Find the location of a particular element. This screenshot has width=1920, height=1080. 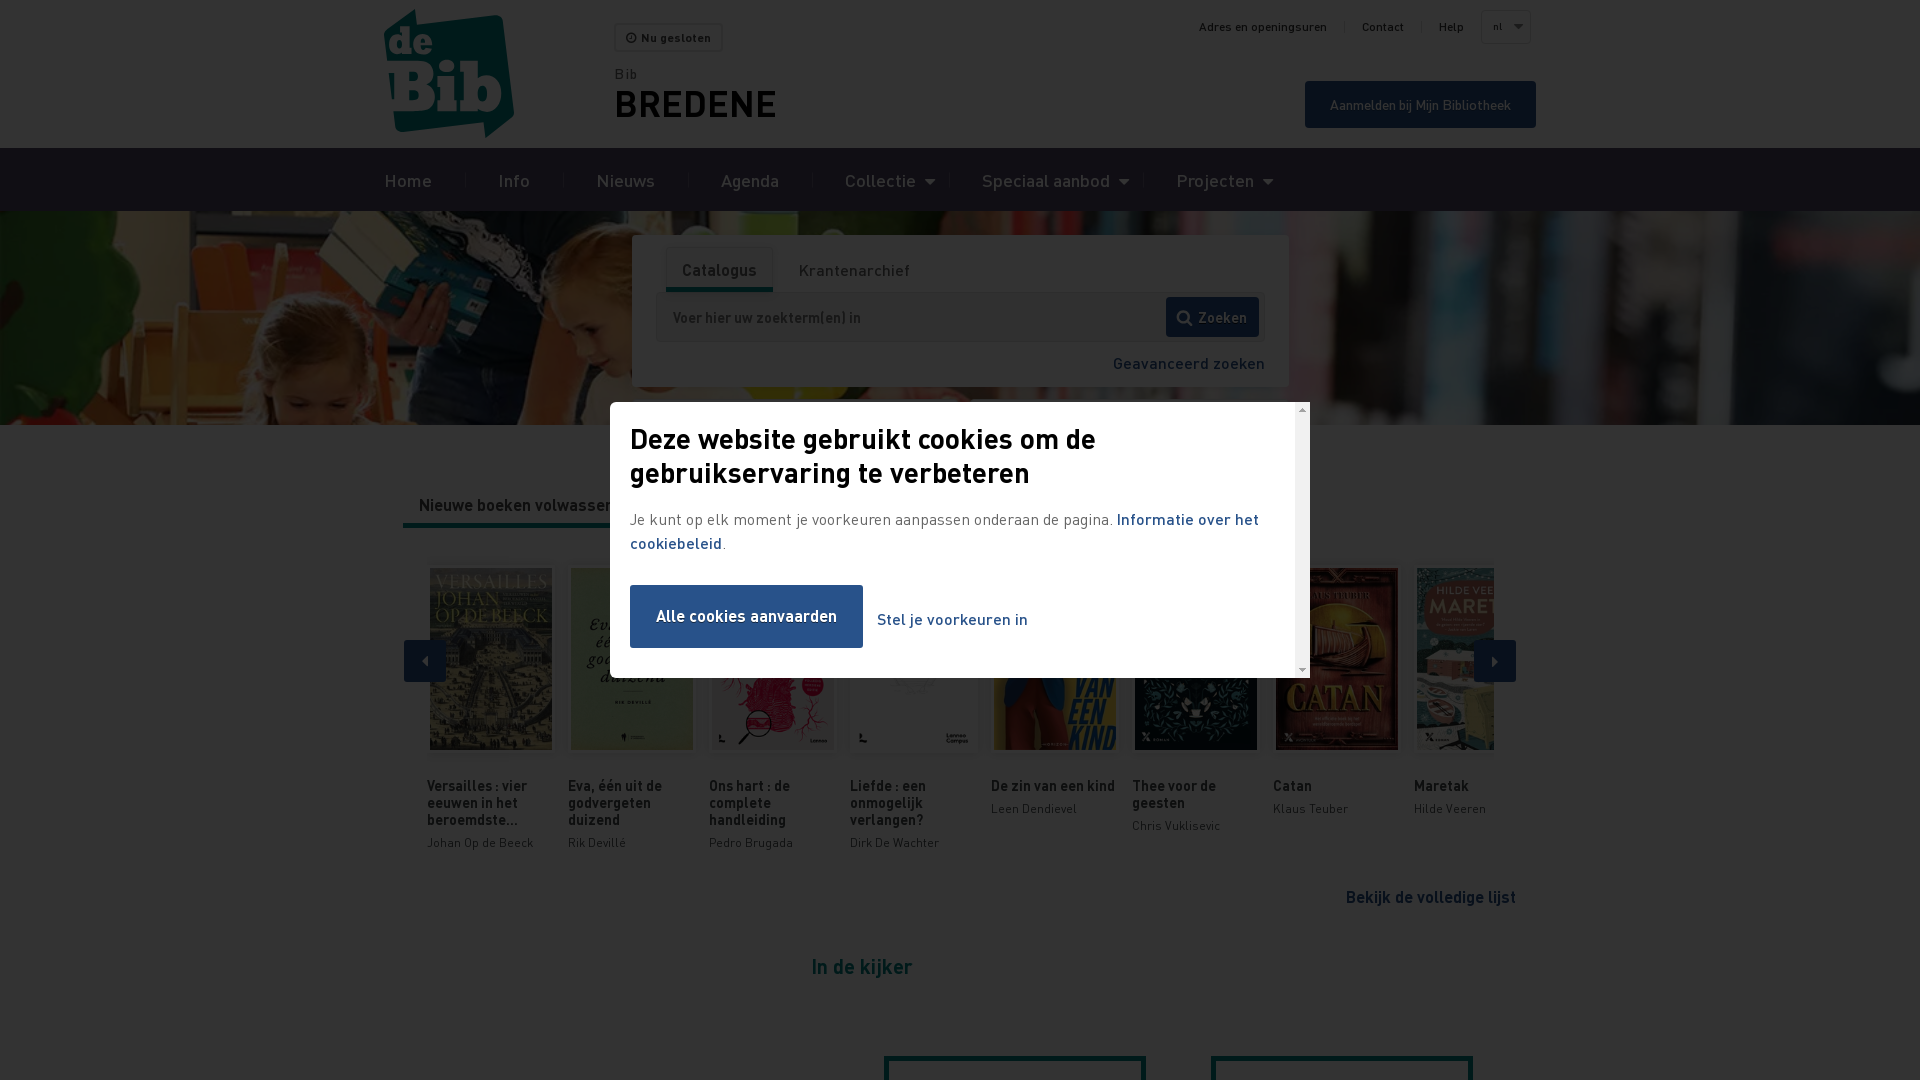

Thee voor de geesten
Chris Vuklisevic is located at coordinates (1196, 700).